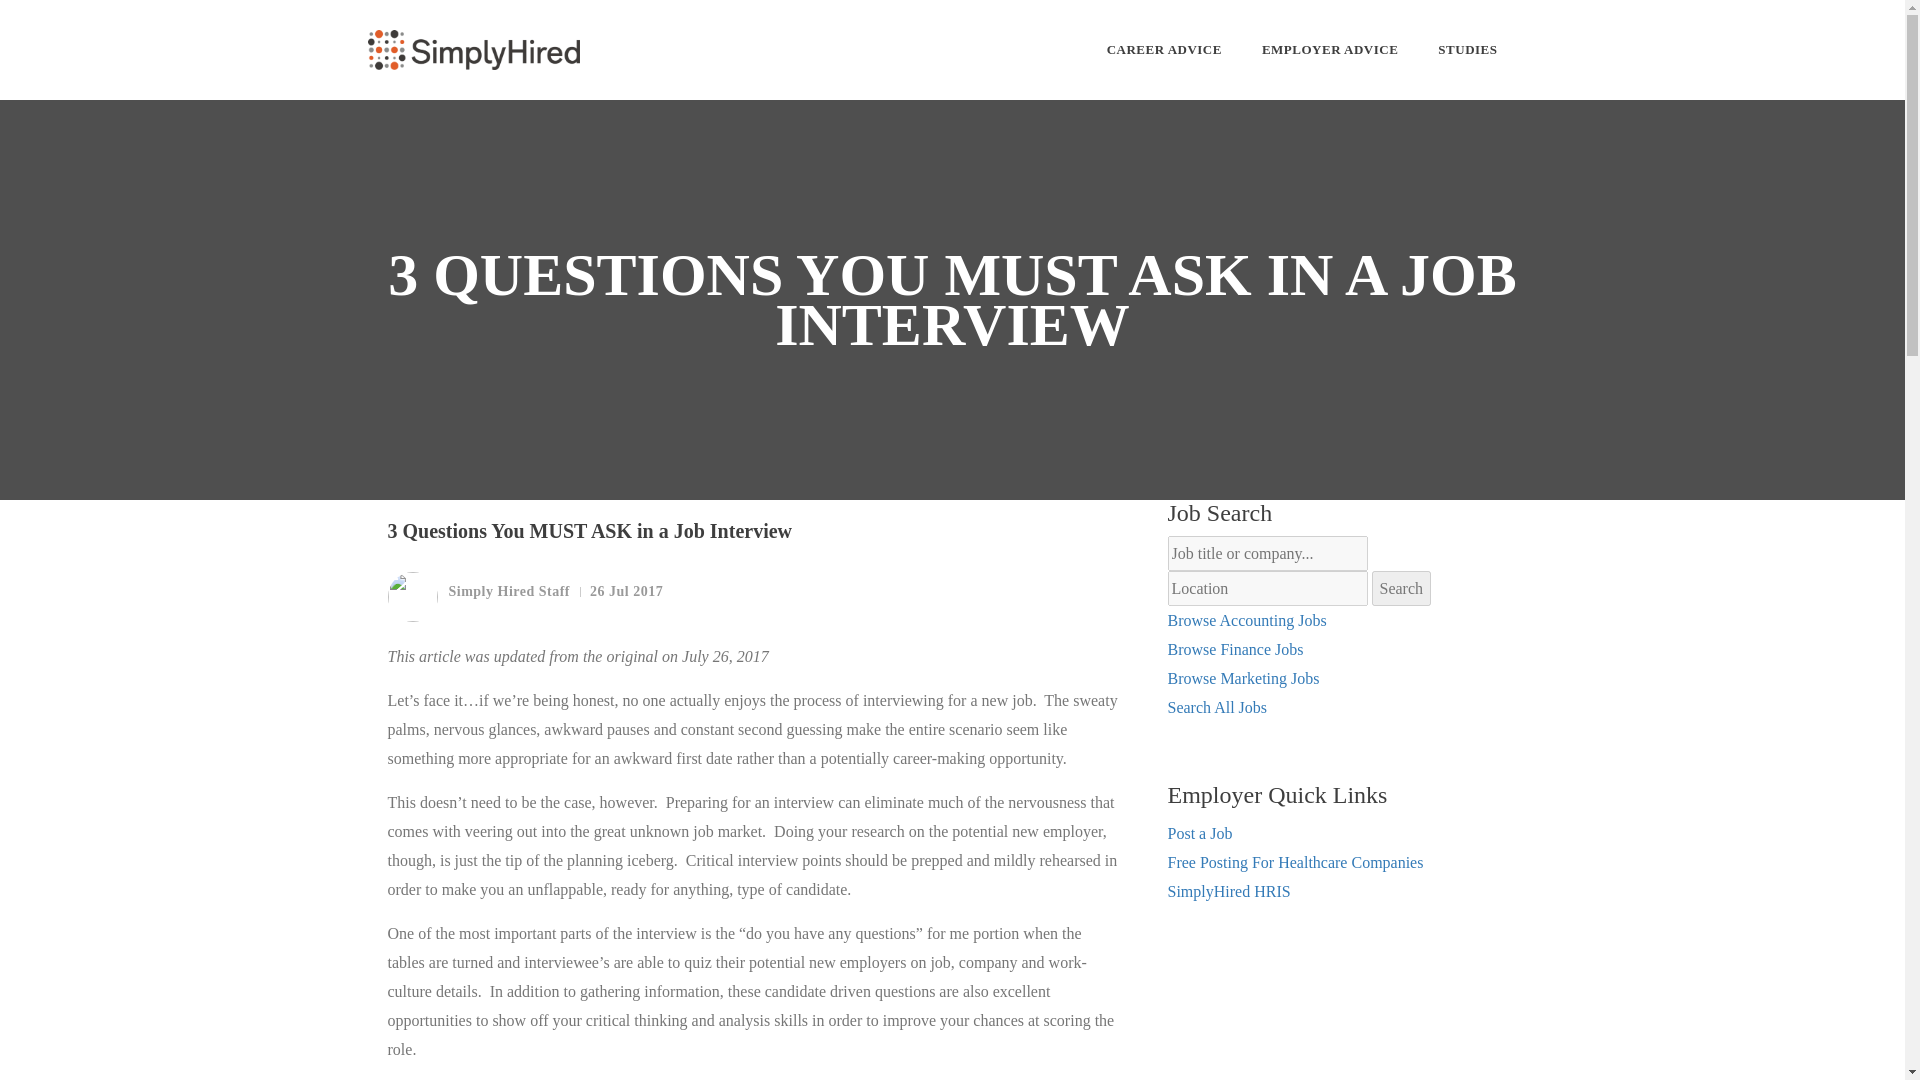 This screenshot has height=1080, width=1920. What do you see at coordinates (1228, 891) in the screenshot?
I see `SimplyHired HRIS` at bounding box center [1228, 891].